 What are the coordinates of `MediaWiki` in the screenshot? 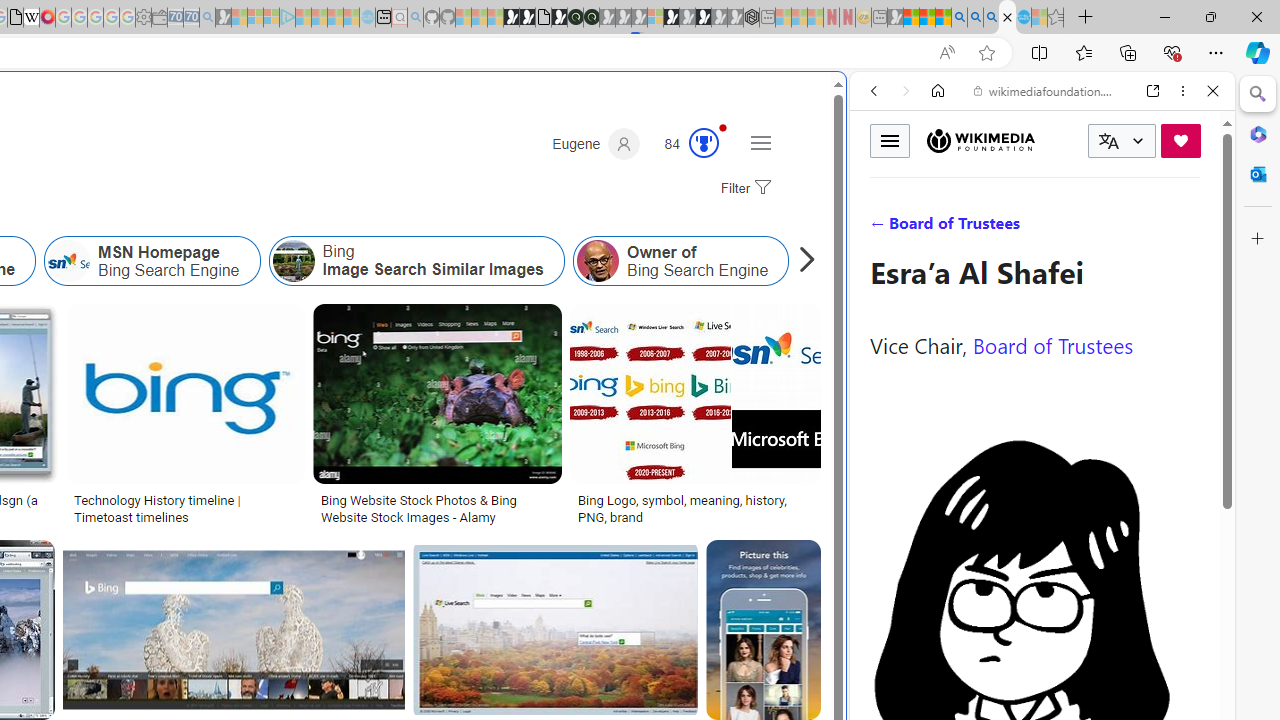 It's located at (47, 18).